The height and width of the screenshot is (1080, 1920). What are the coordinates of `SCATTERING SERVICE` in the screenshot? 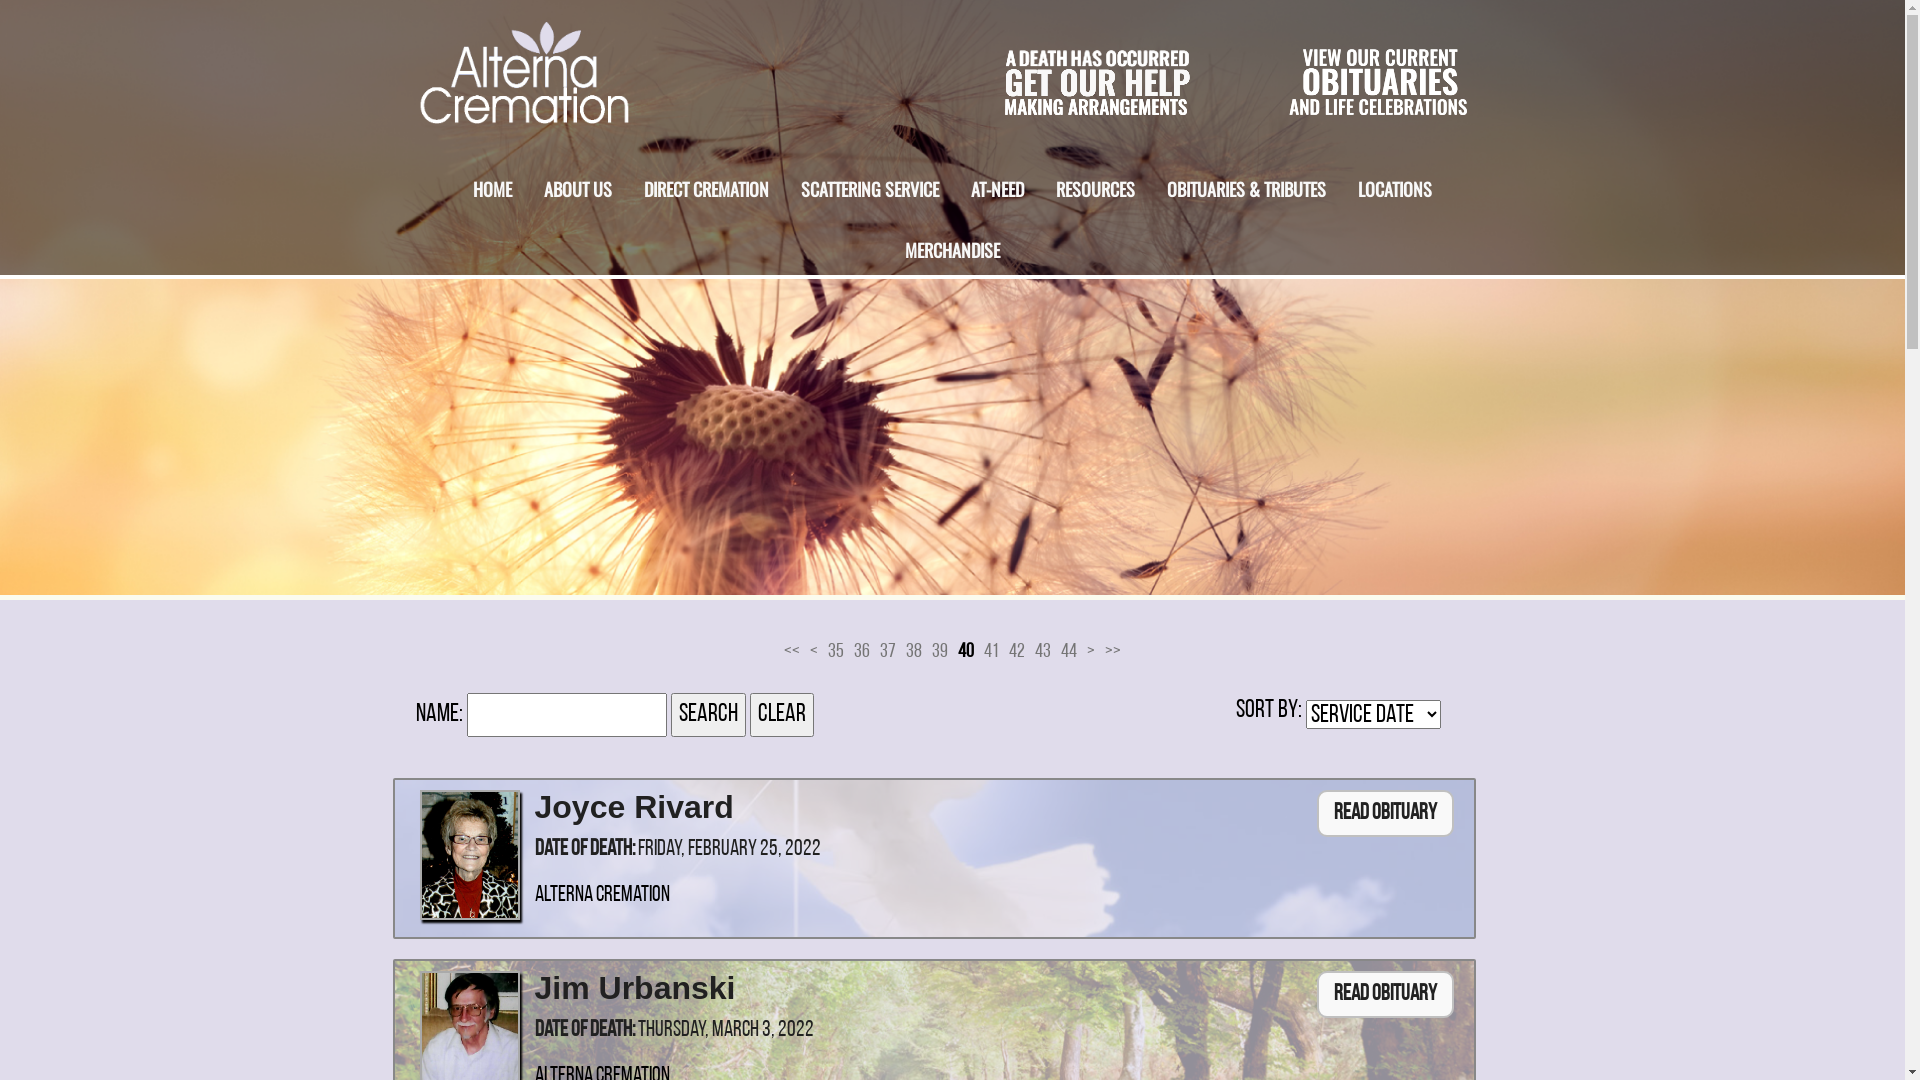 It's located at (870, 182).